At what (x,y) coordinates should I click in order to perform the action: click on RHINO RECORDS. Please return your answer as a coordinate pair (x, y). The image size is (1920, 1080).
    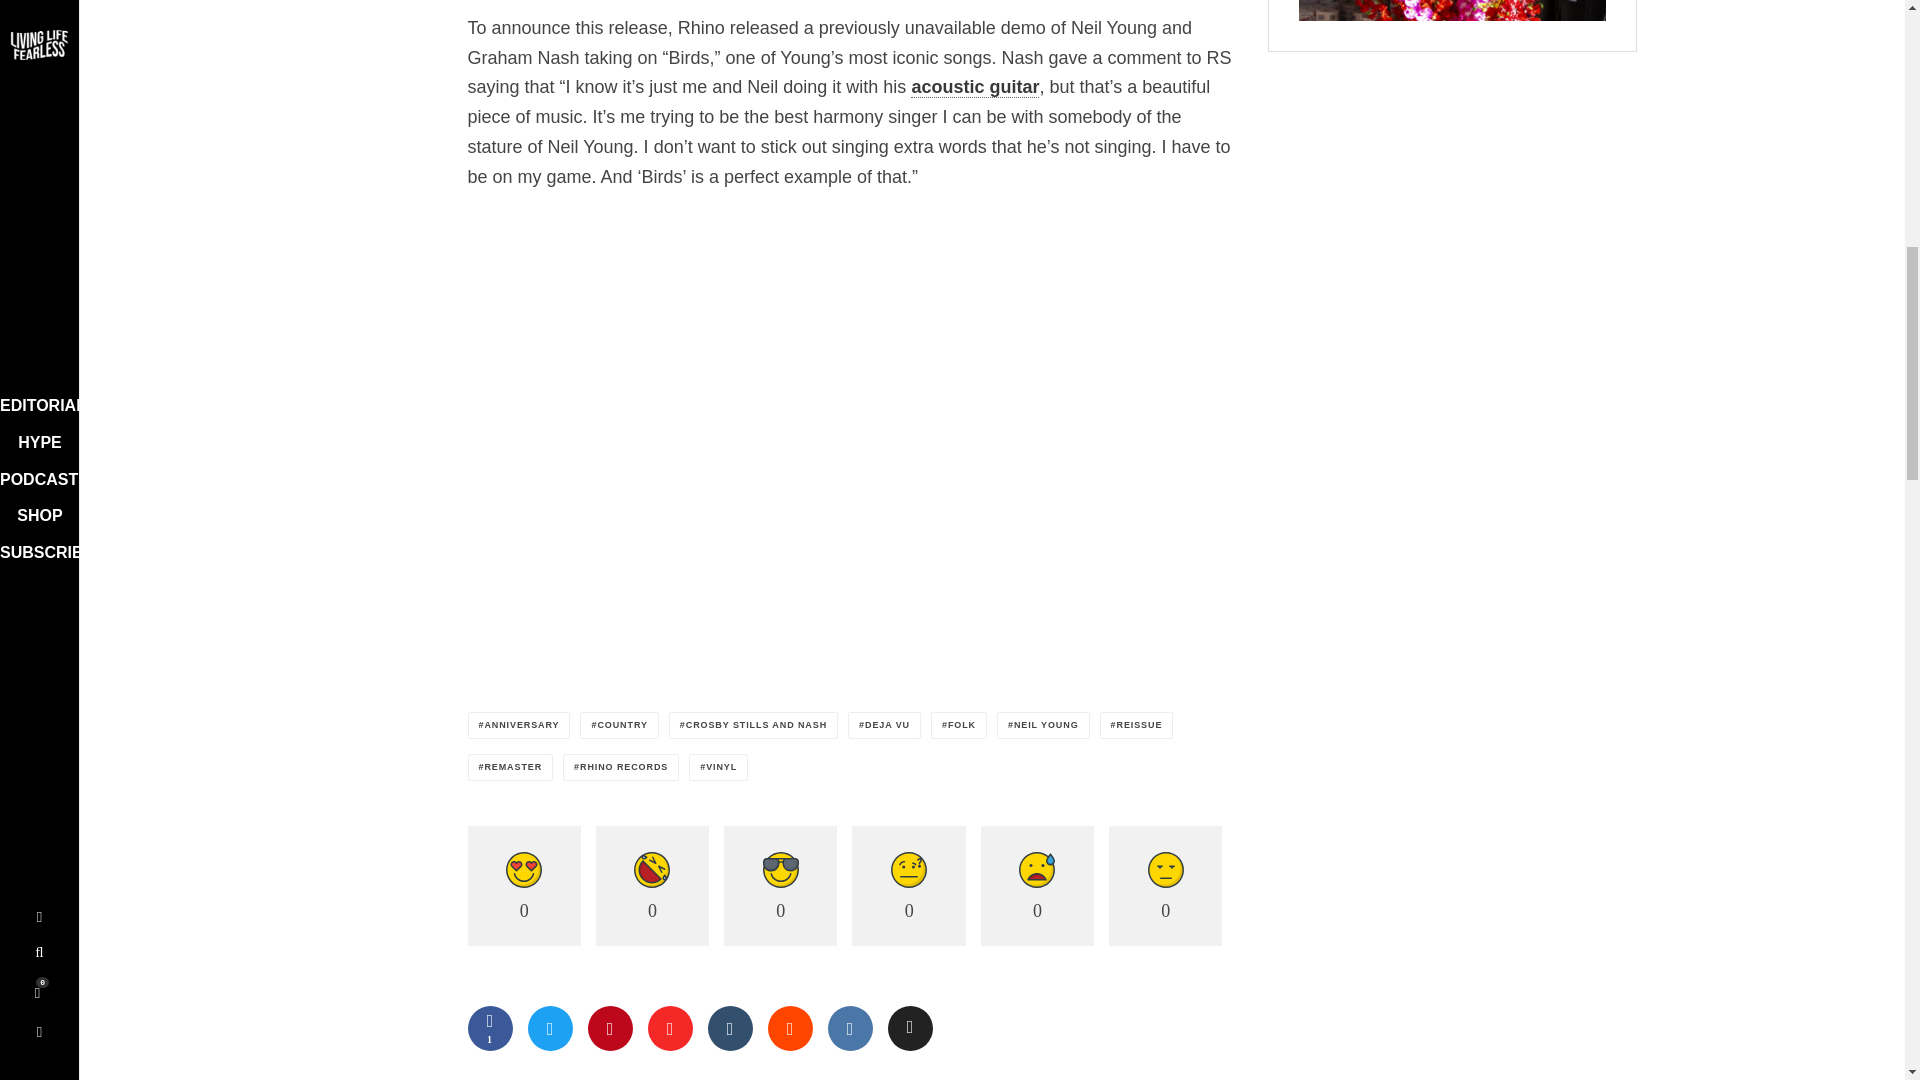
    Looking at the image, I should click on (620, 766).